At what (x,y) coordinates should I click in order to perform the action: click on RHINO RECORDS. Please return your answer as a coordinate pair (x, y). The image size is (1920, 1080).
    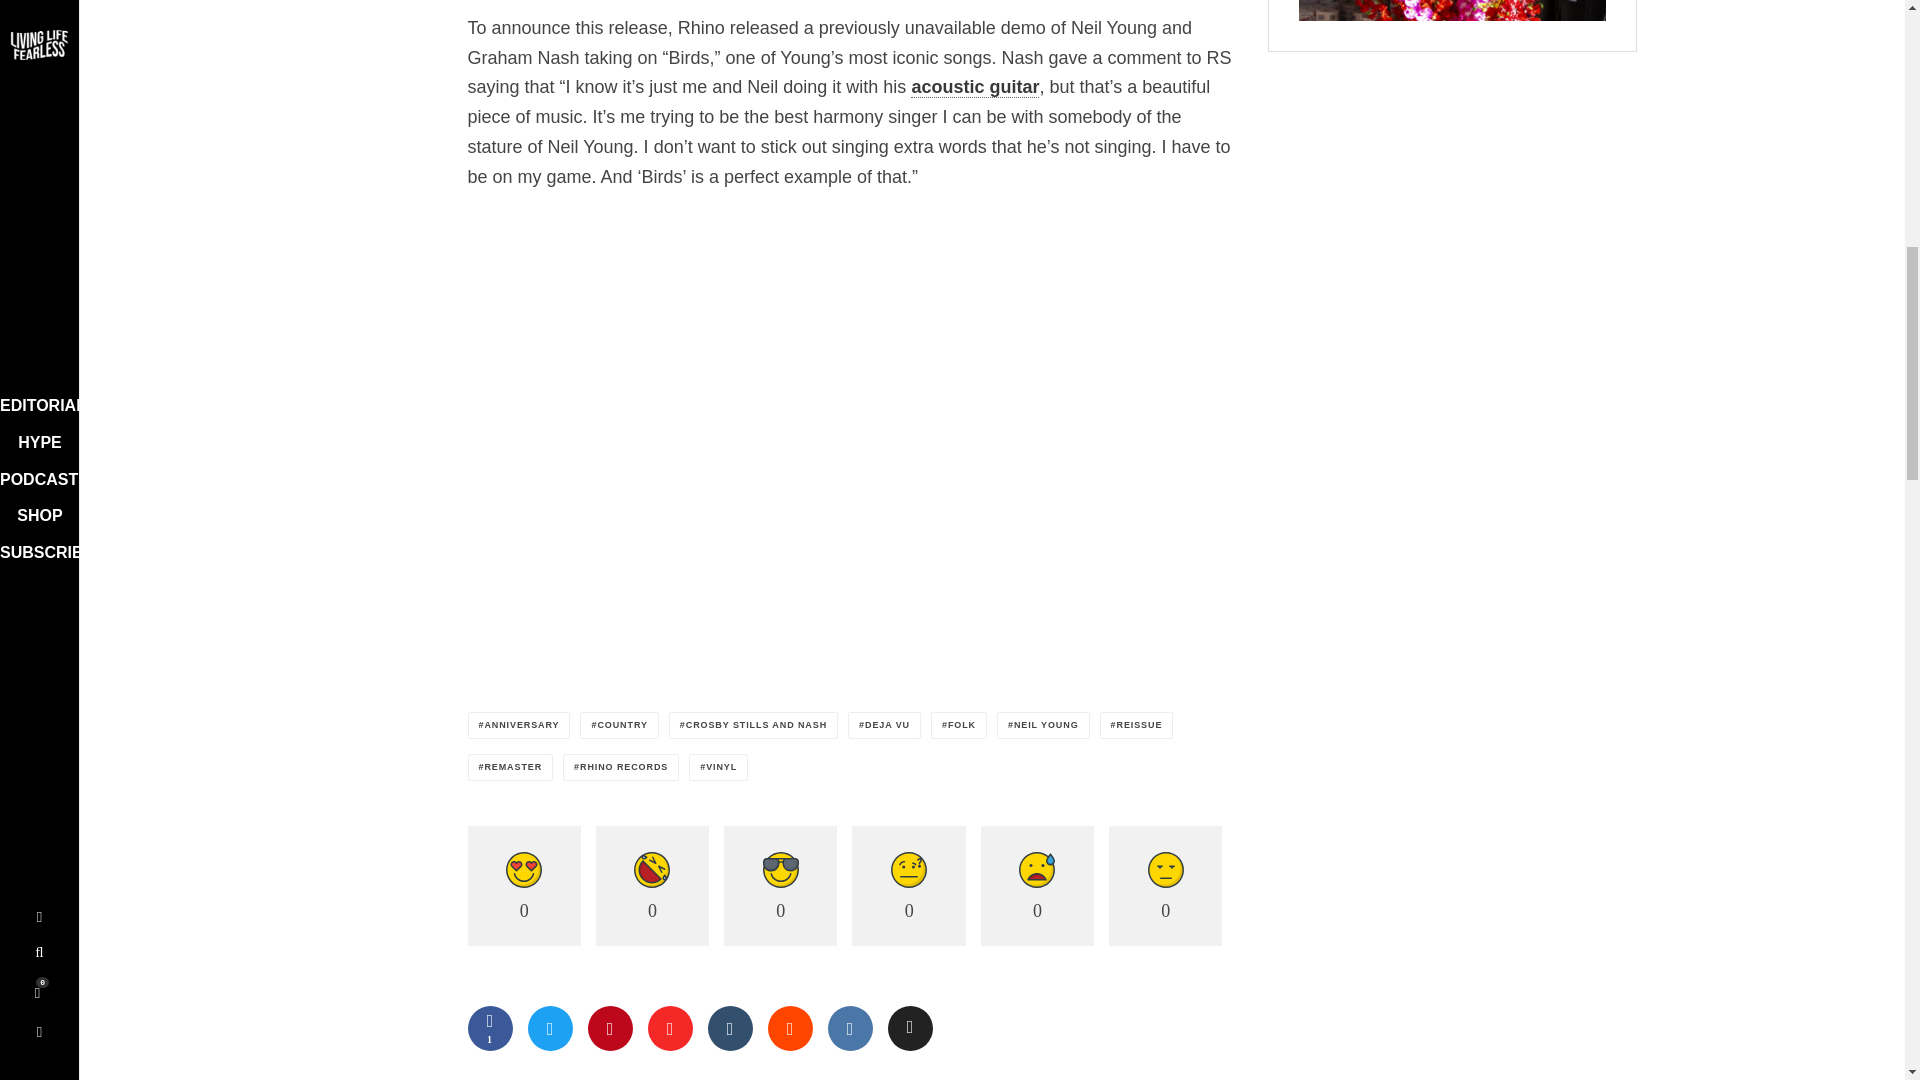
    Looking at the image, I should click on (620, 766).